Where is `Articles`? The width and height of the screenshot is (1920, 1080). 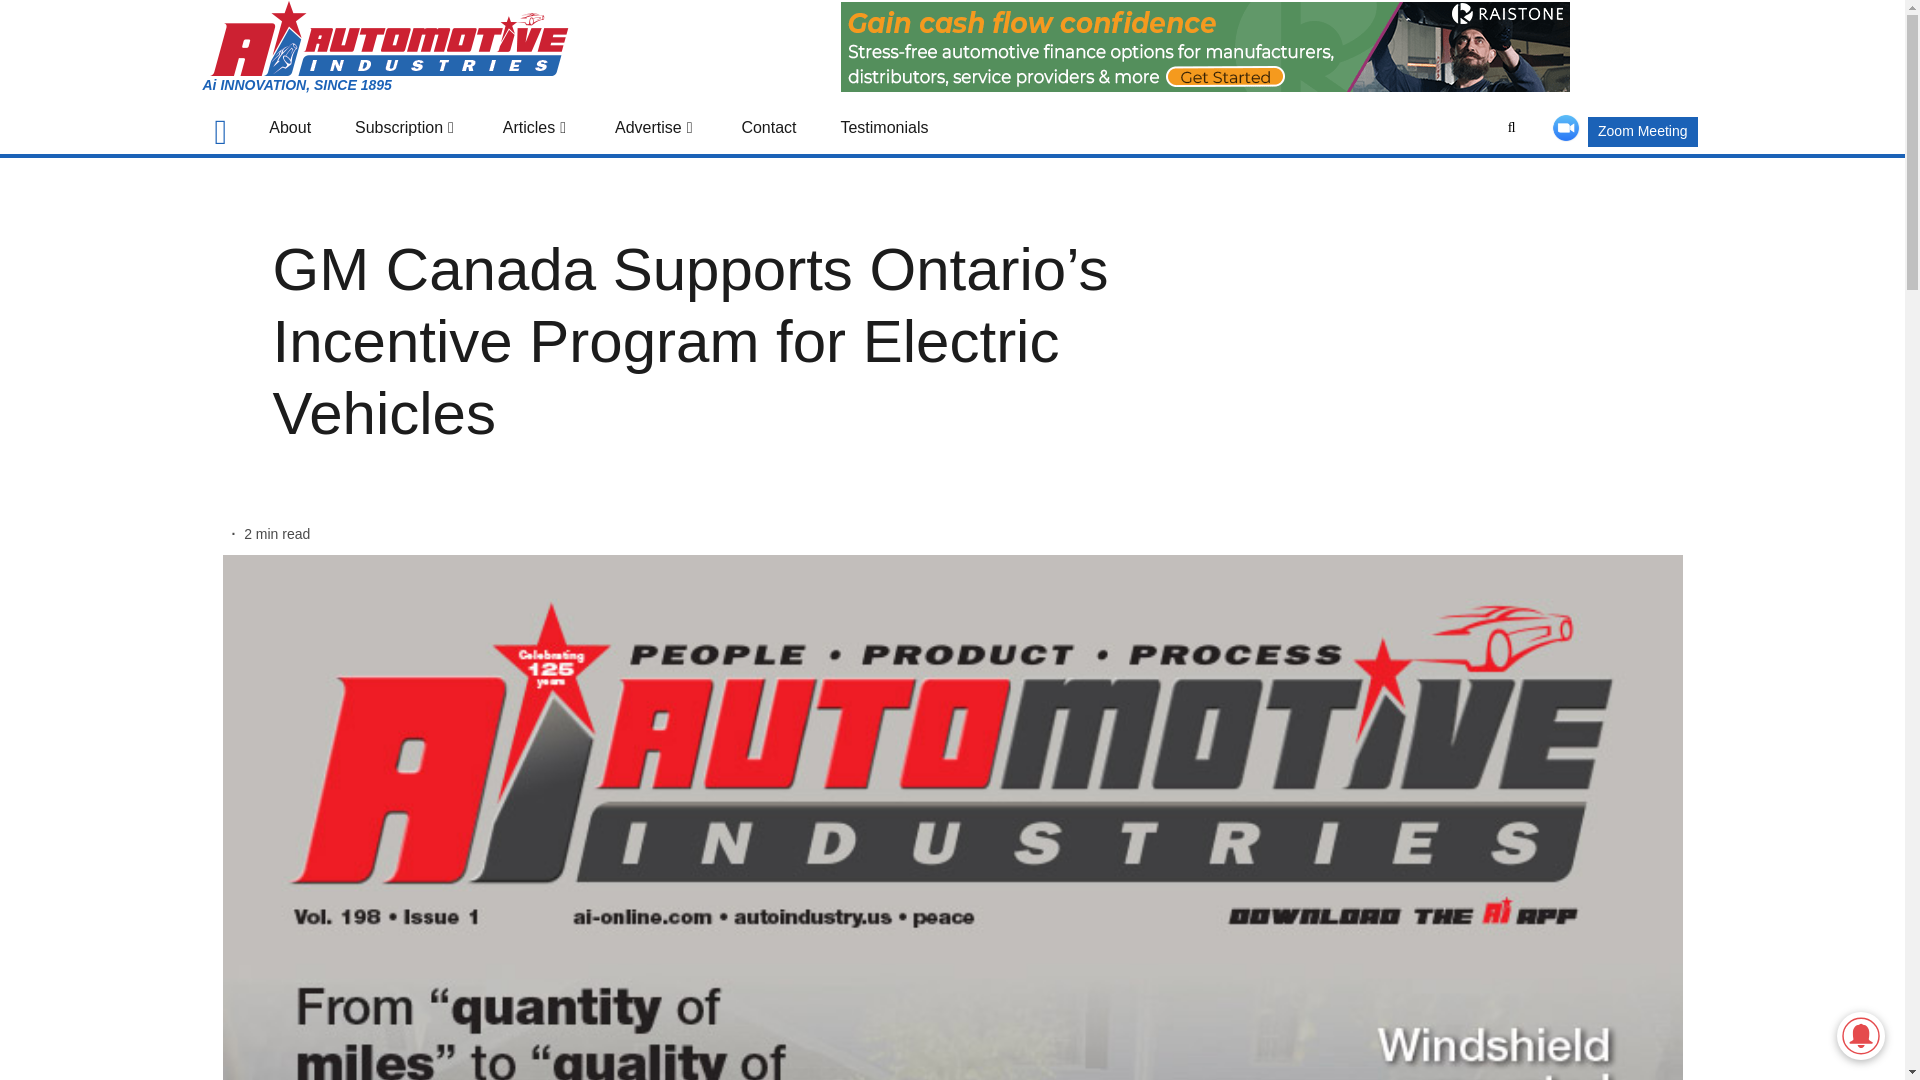 Articles is located at coordinates (536, 127).